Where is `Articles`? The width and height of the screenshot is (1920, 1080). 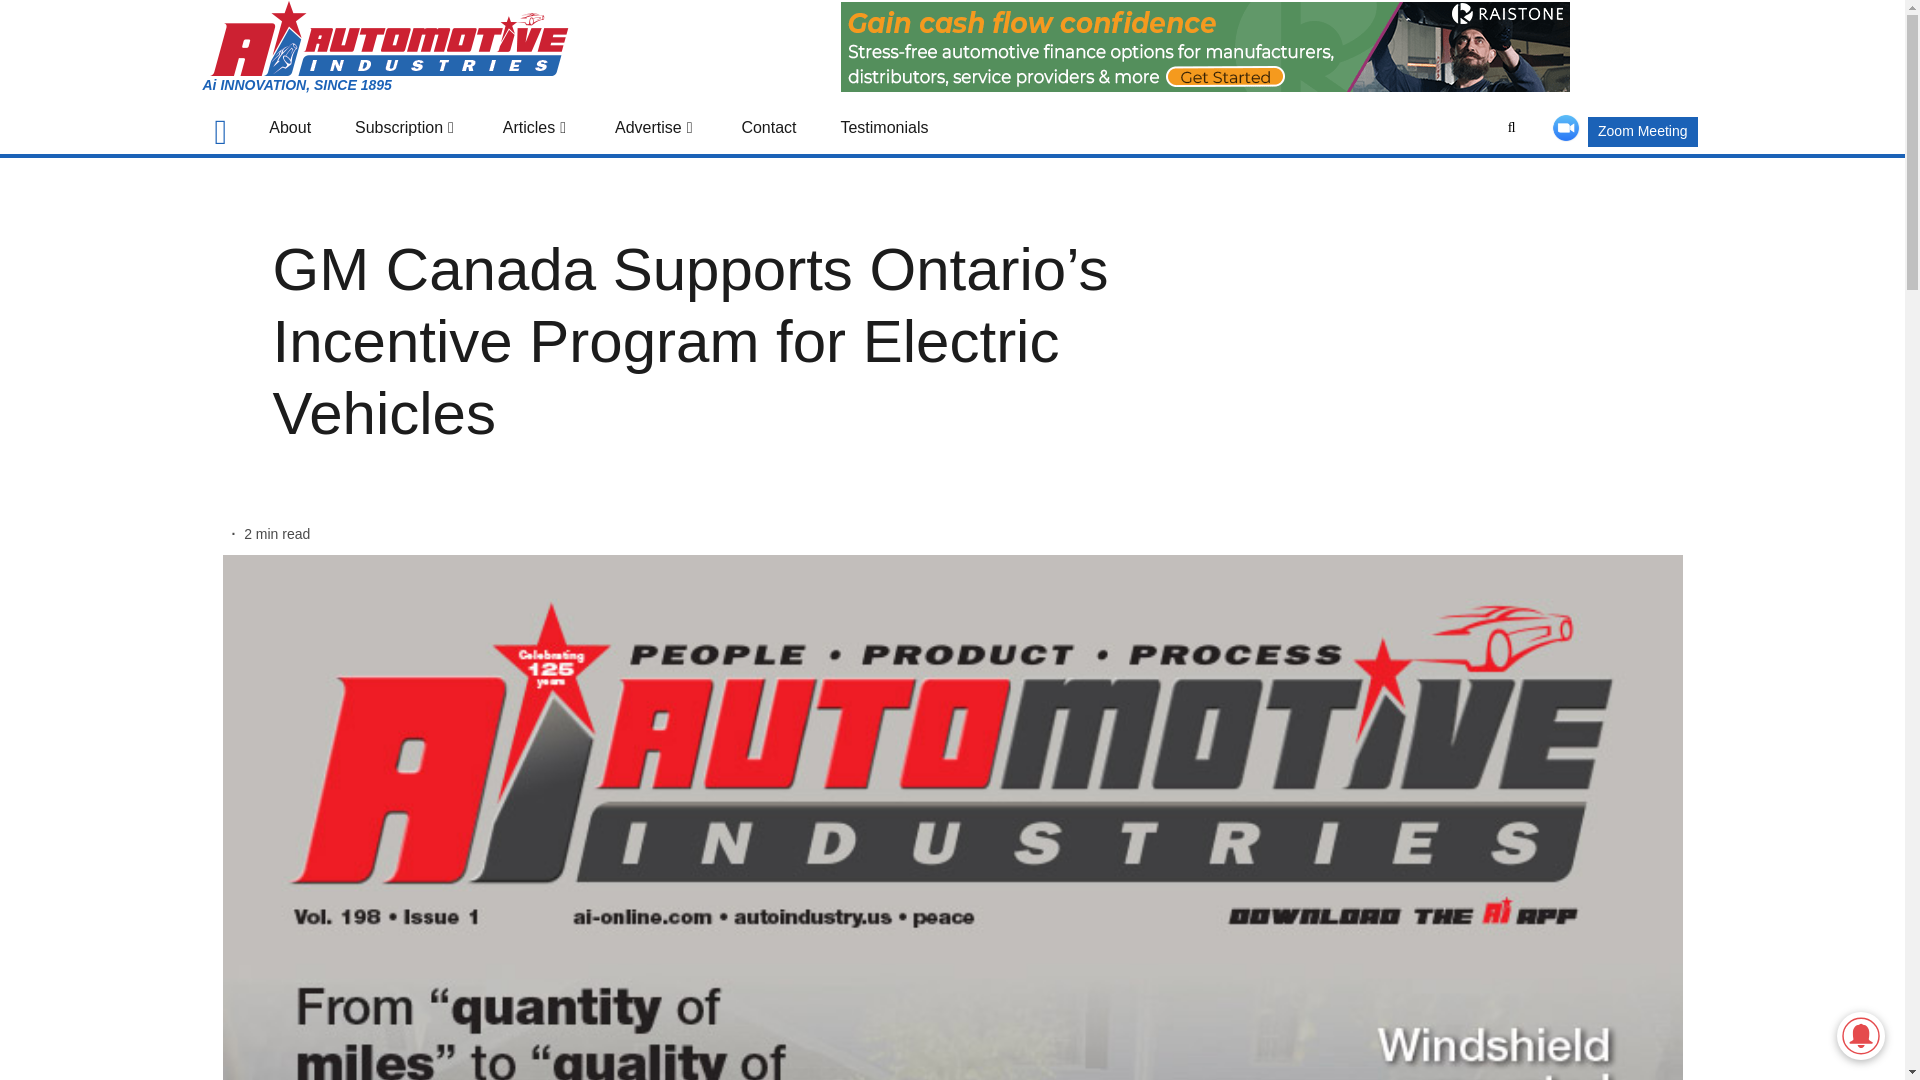 Articles is located at coordinates (536, 127).